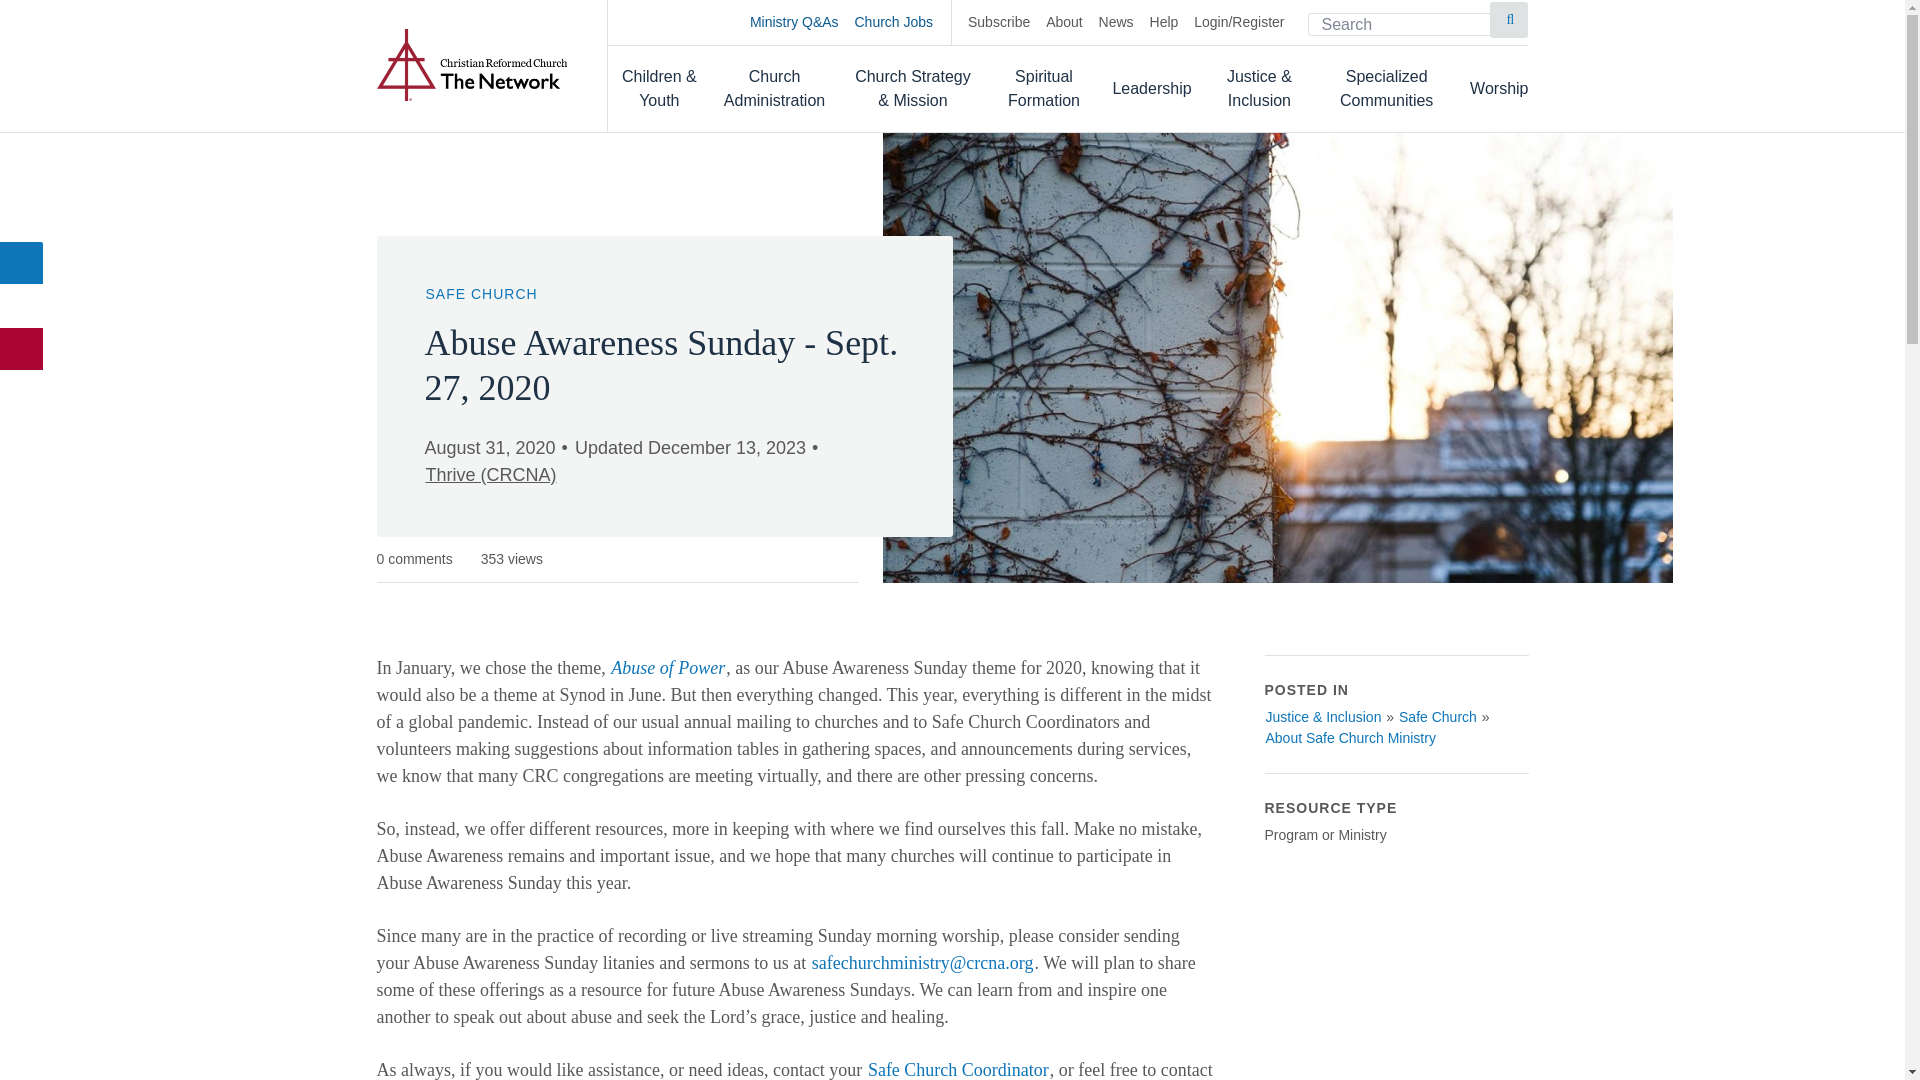  Describe the element at coordinates (1508, 20) in the screenshot. I see `Submit` at that location.